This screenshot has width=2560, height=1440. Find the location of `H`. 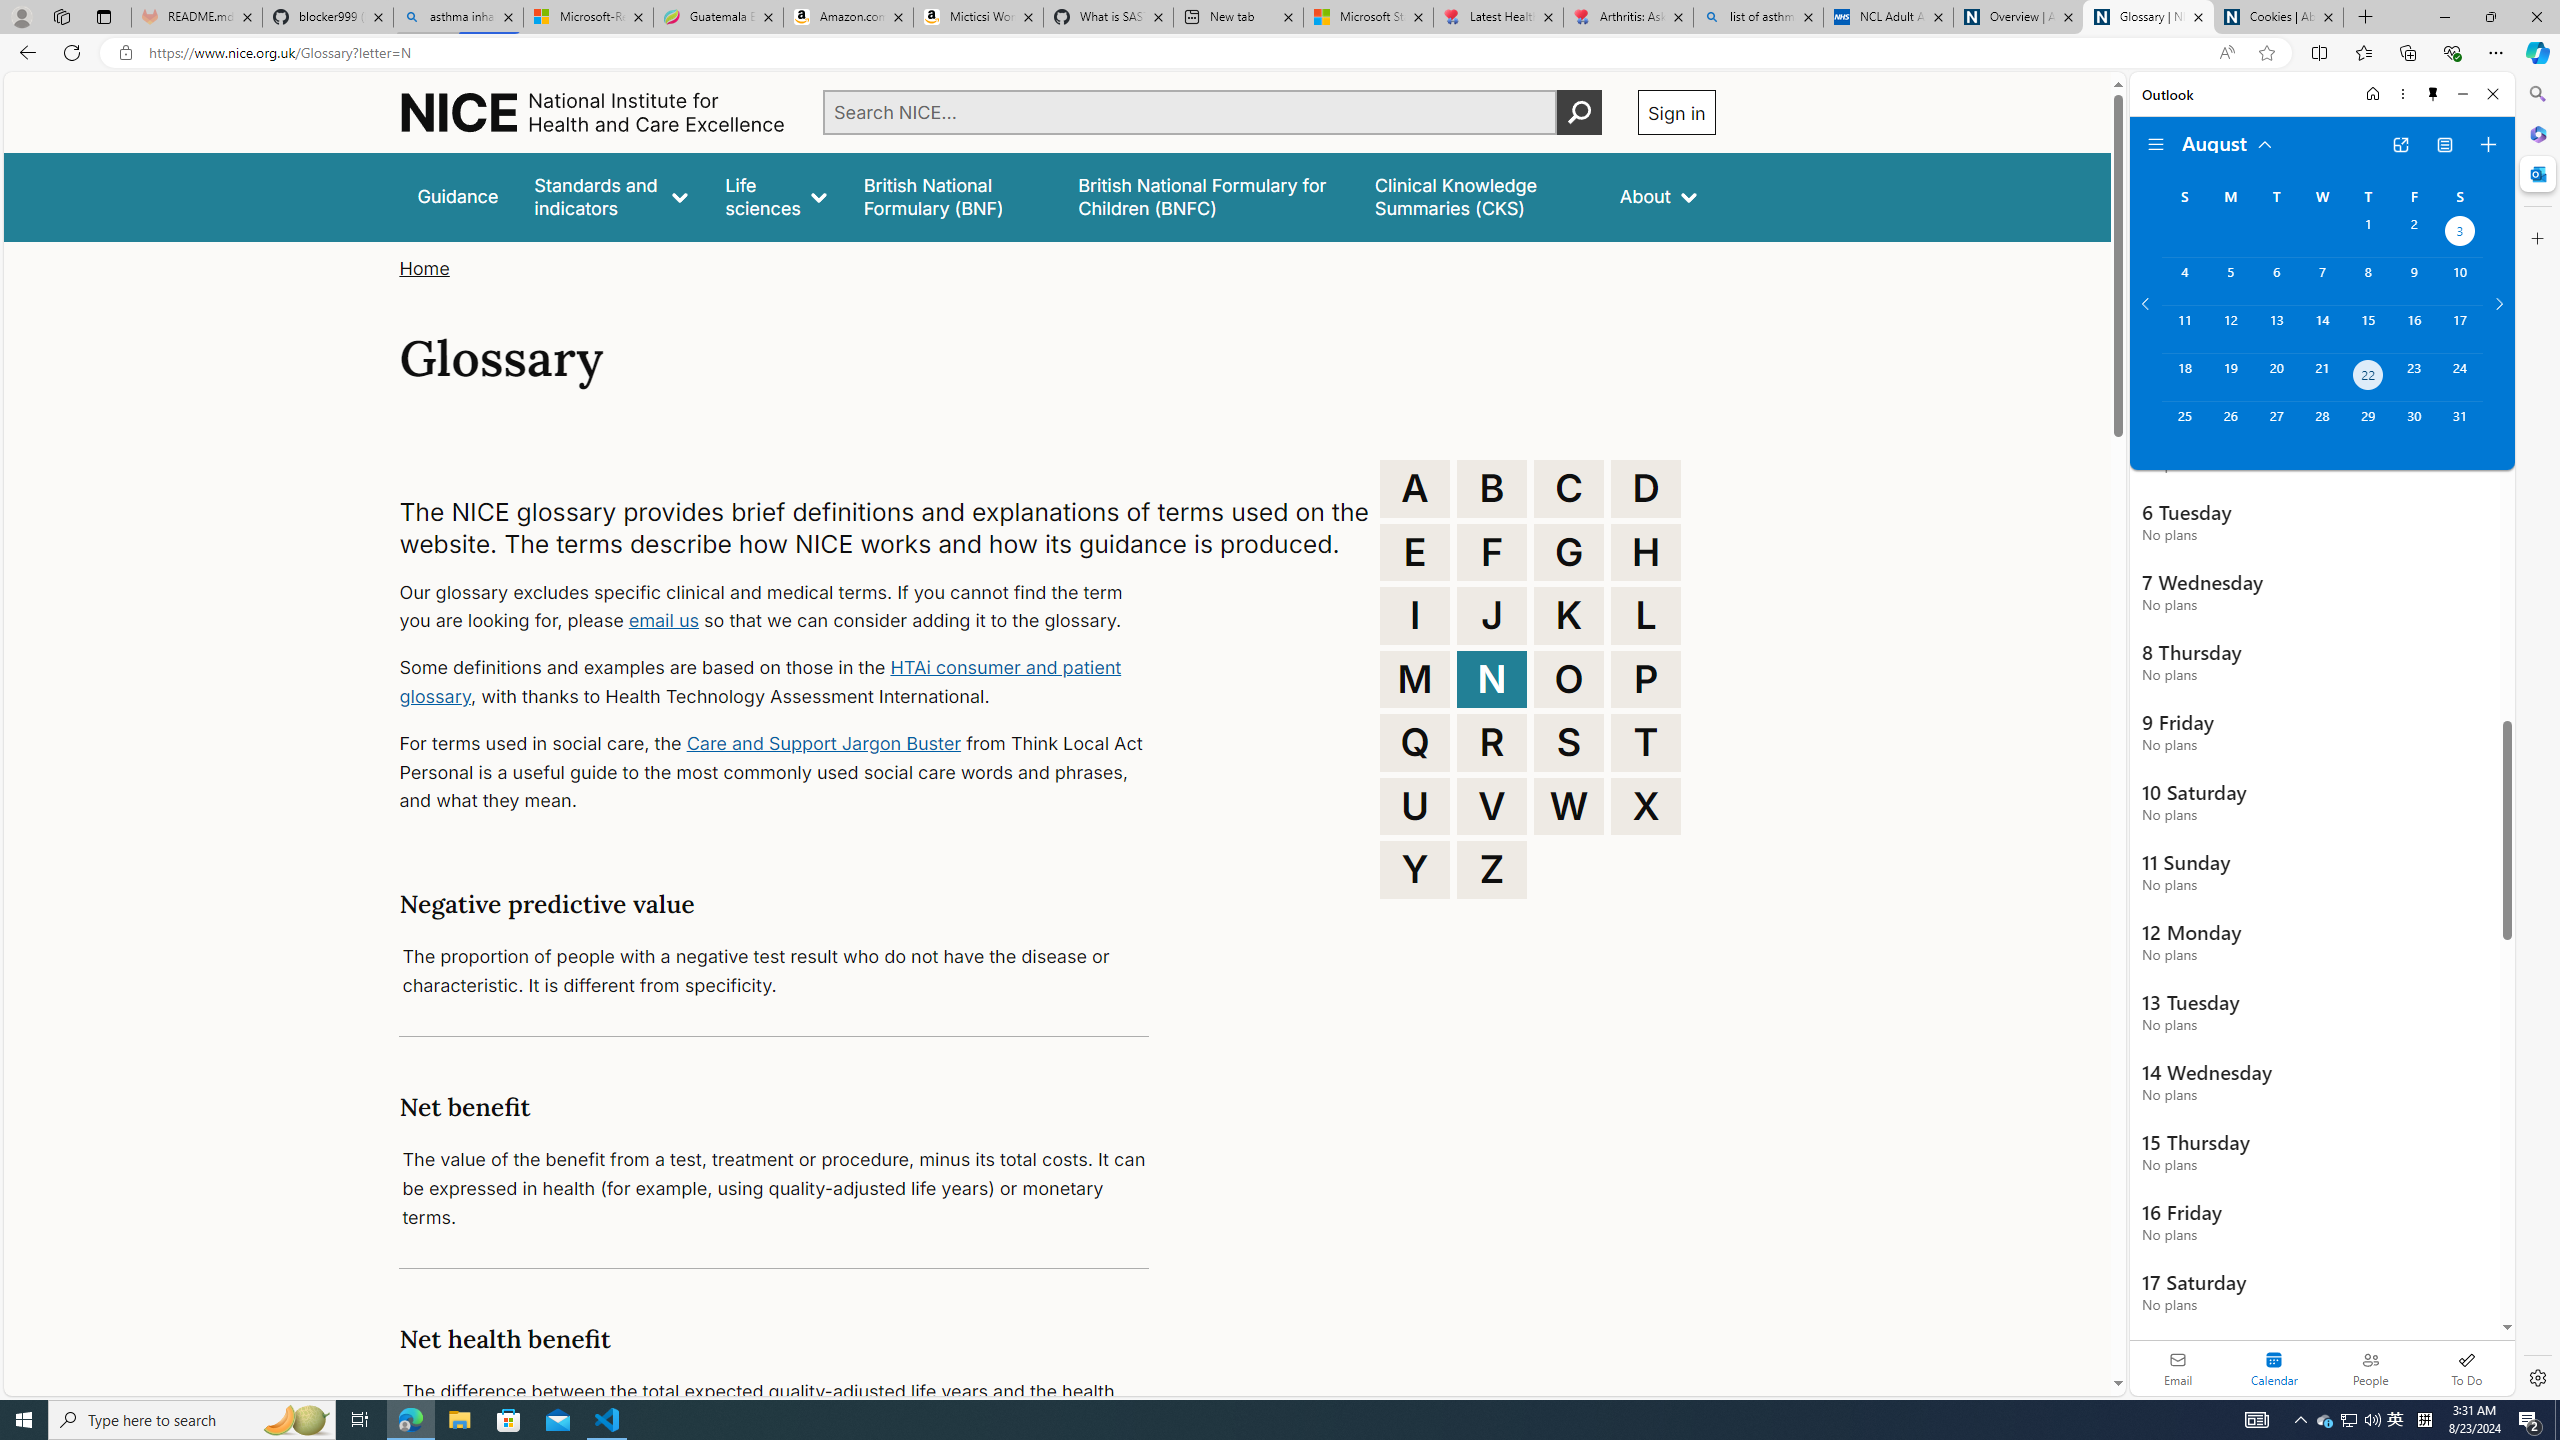

H is located at coordinates (1646, 552).